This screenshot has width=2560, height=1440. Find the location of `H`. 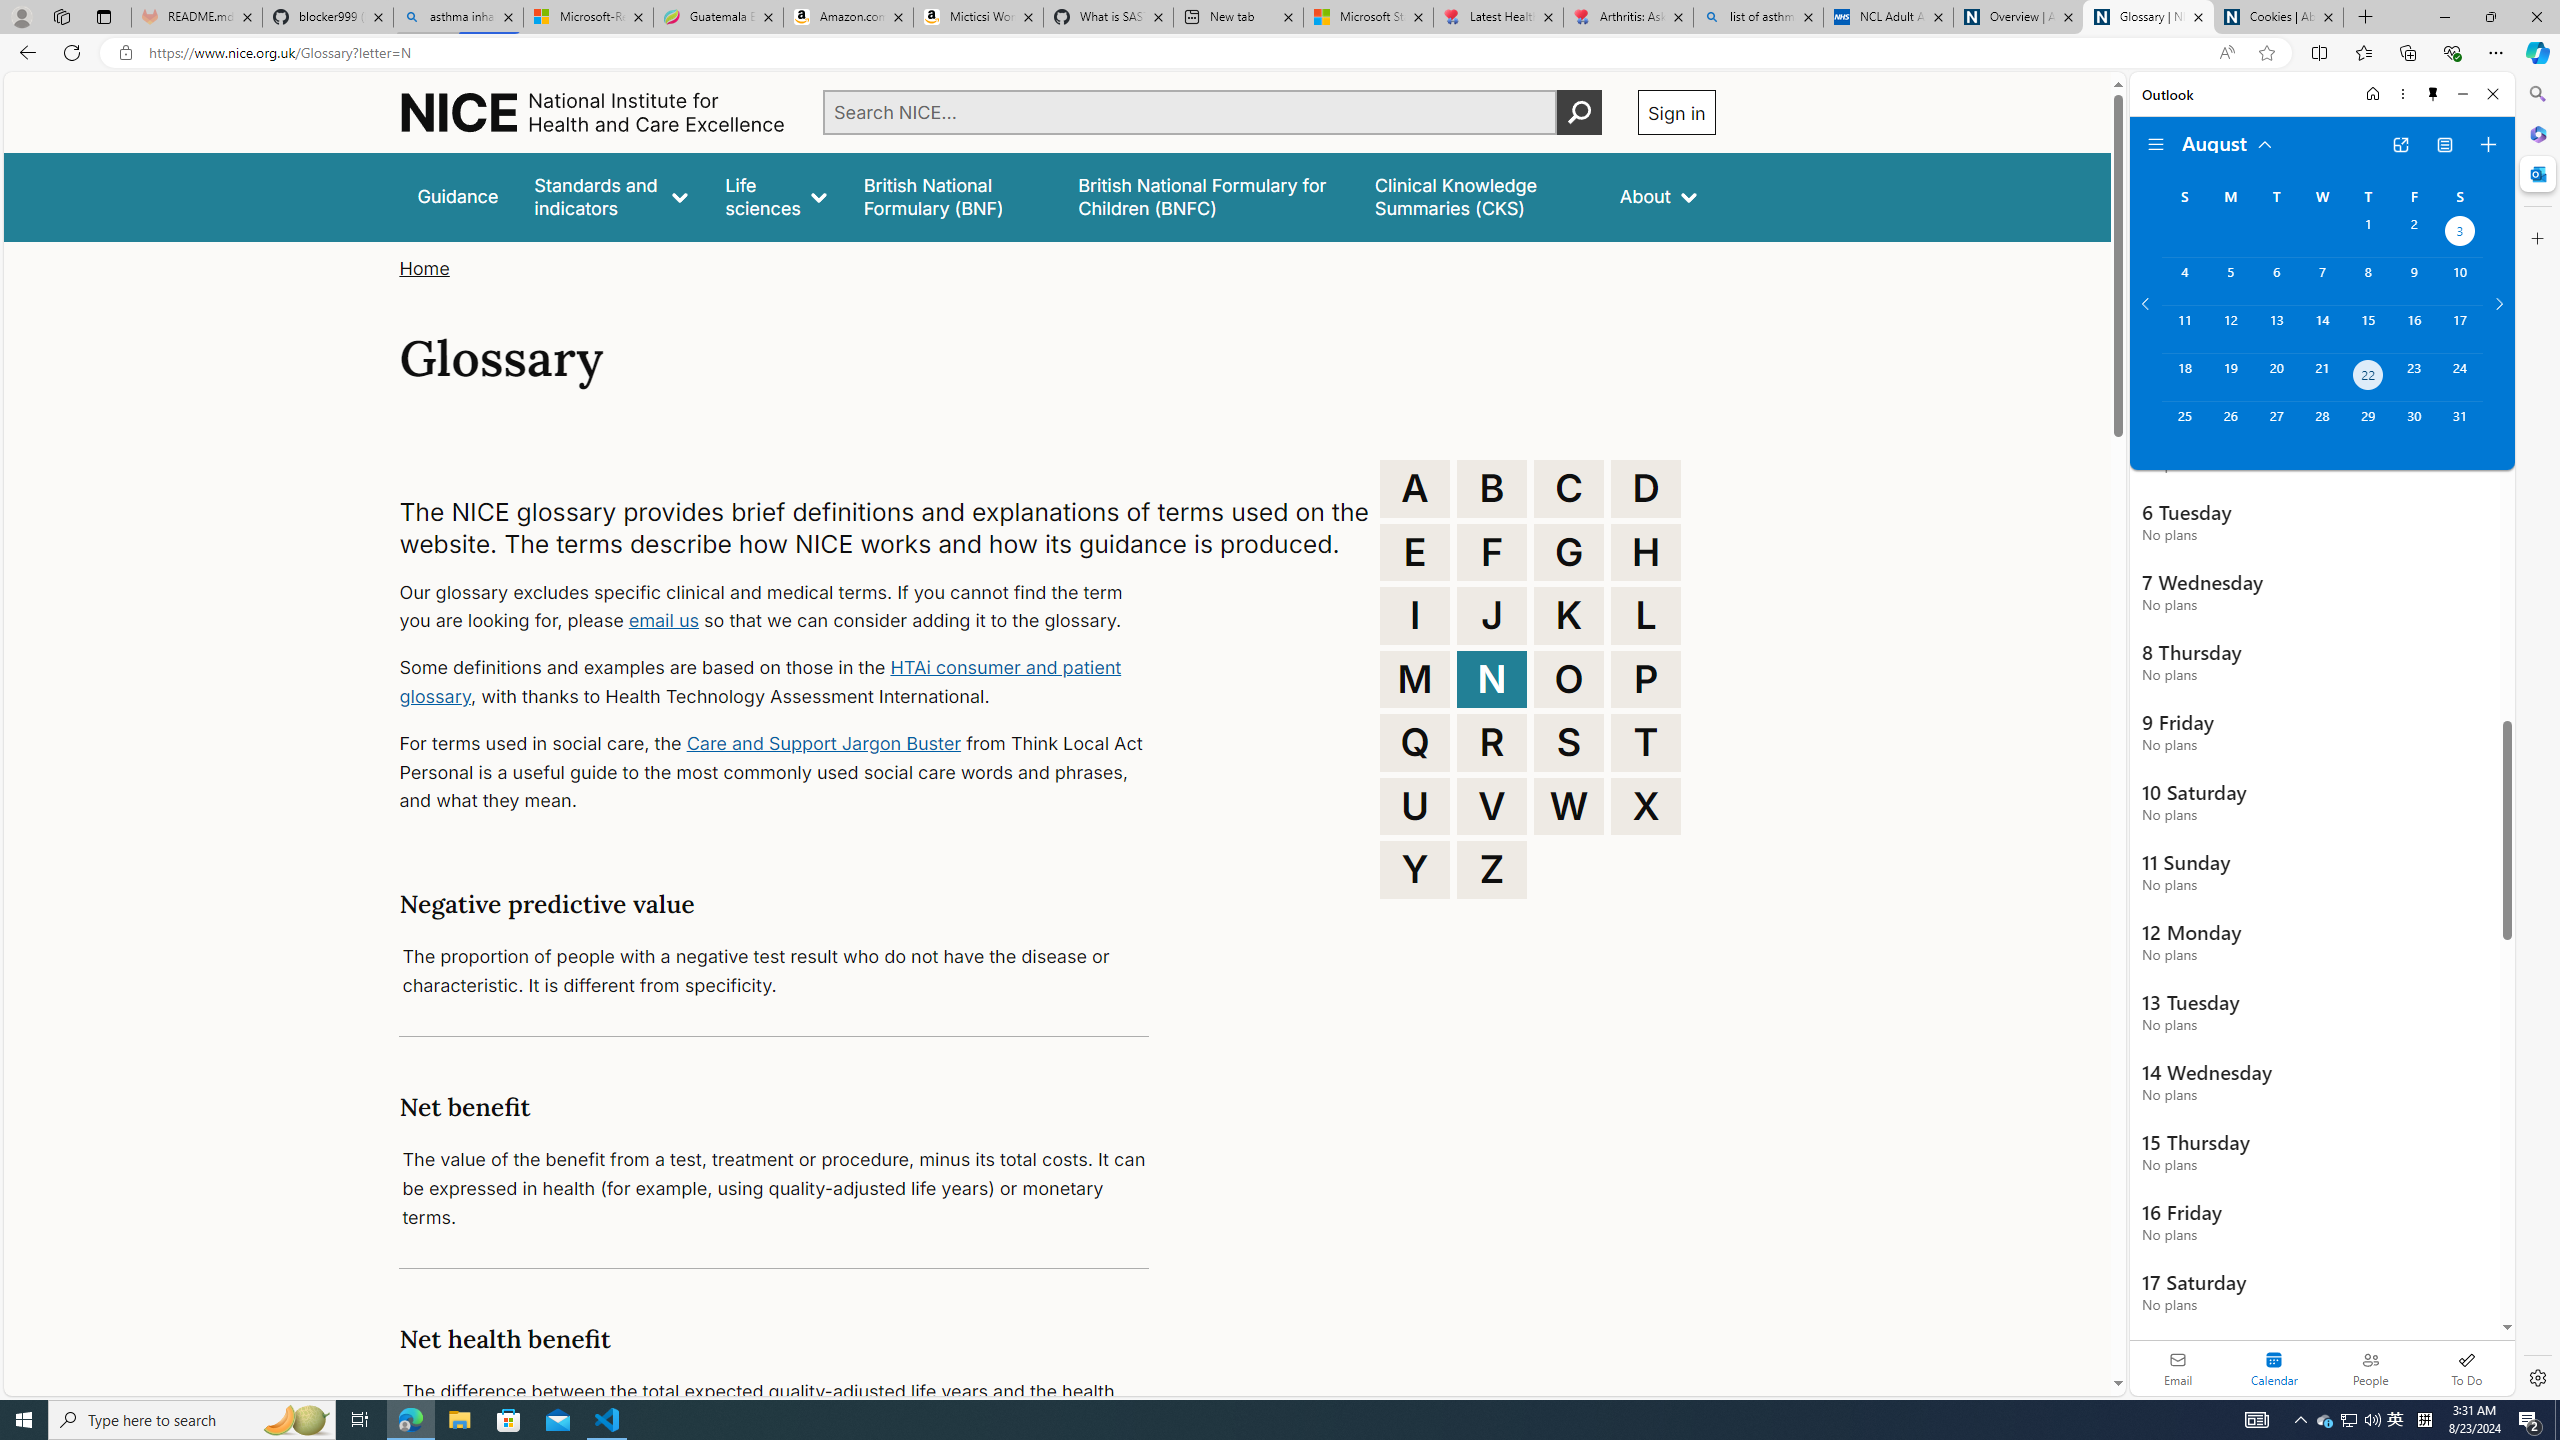

H is located at coordinates (1646, 552).